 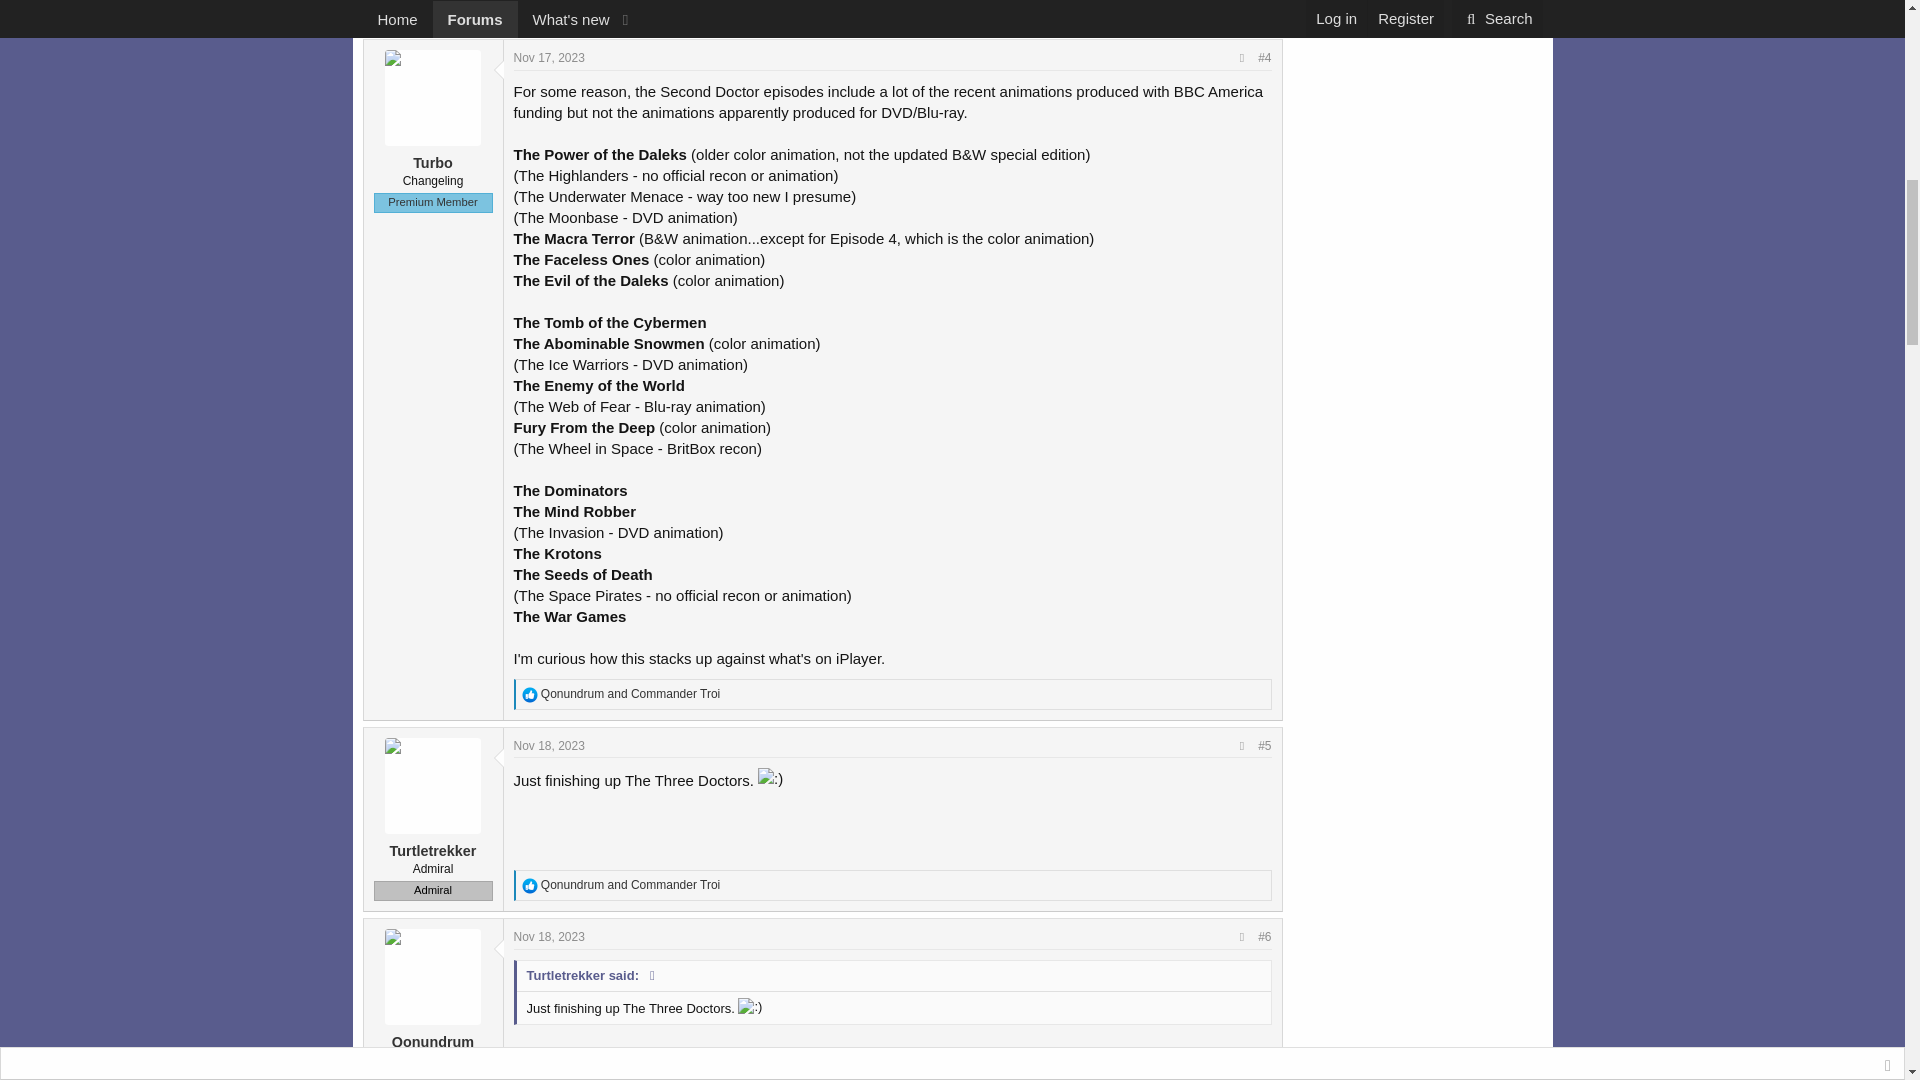 What do you see at coordinates (530, 886) in the screenshot?
I see `Like` at bounding box center [530, 886].